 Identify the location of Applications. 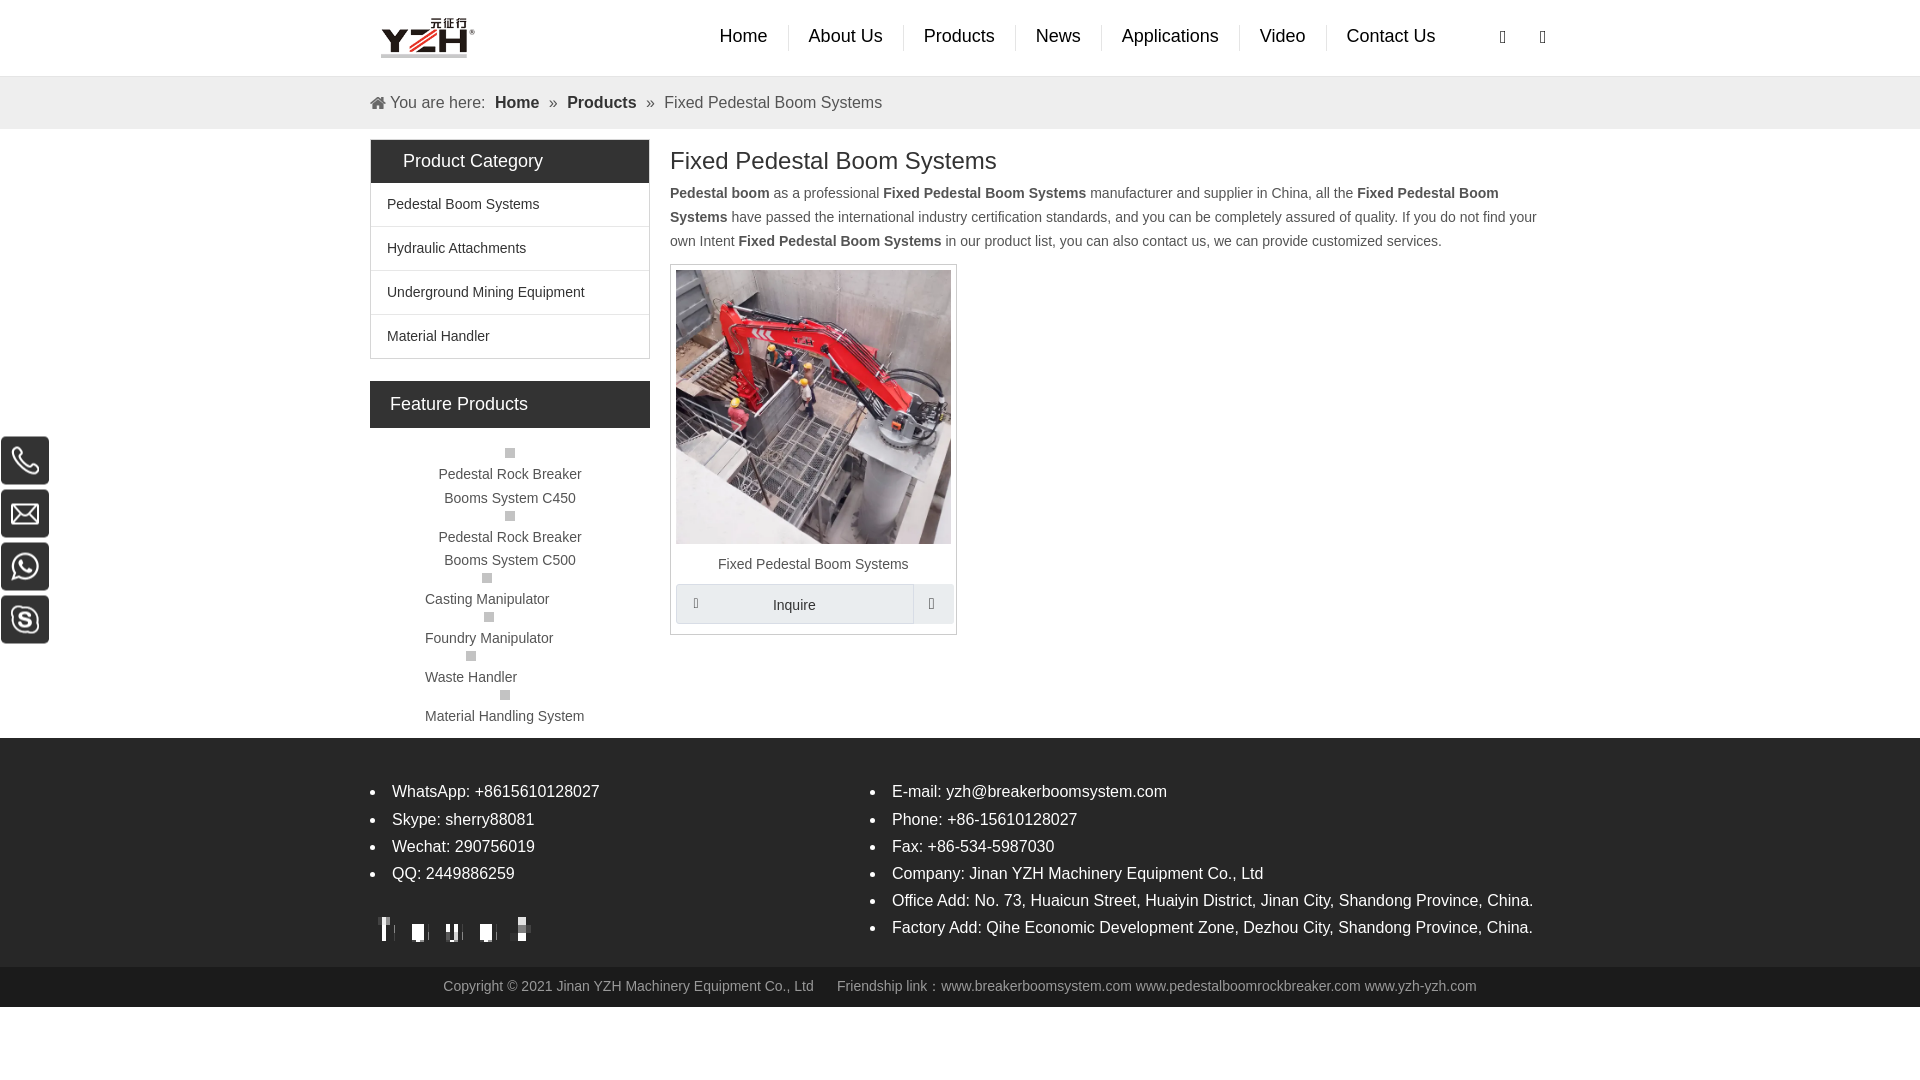
(1171, 37).